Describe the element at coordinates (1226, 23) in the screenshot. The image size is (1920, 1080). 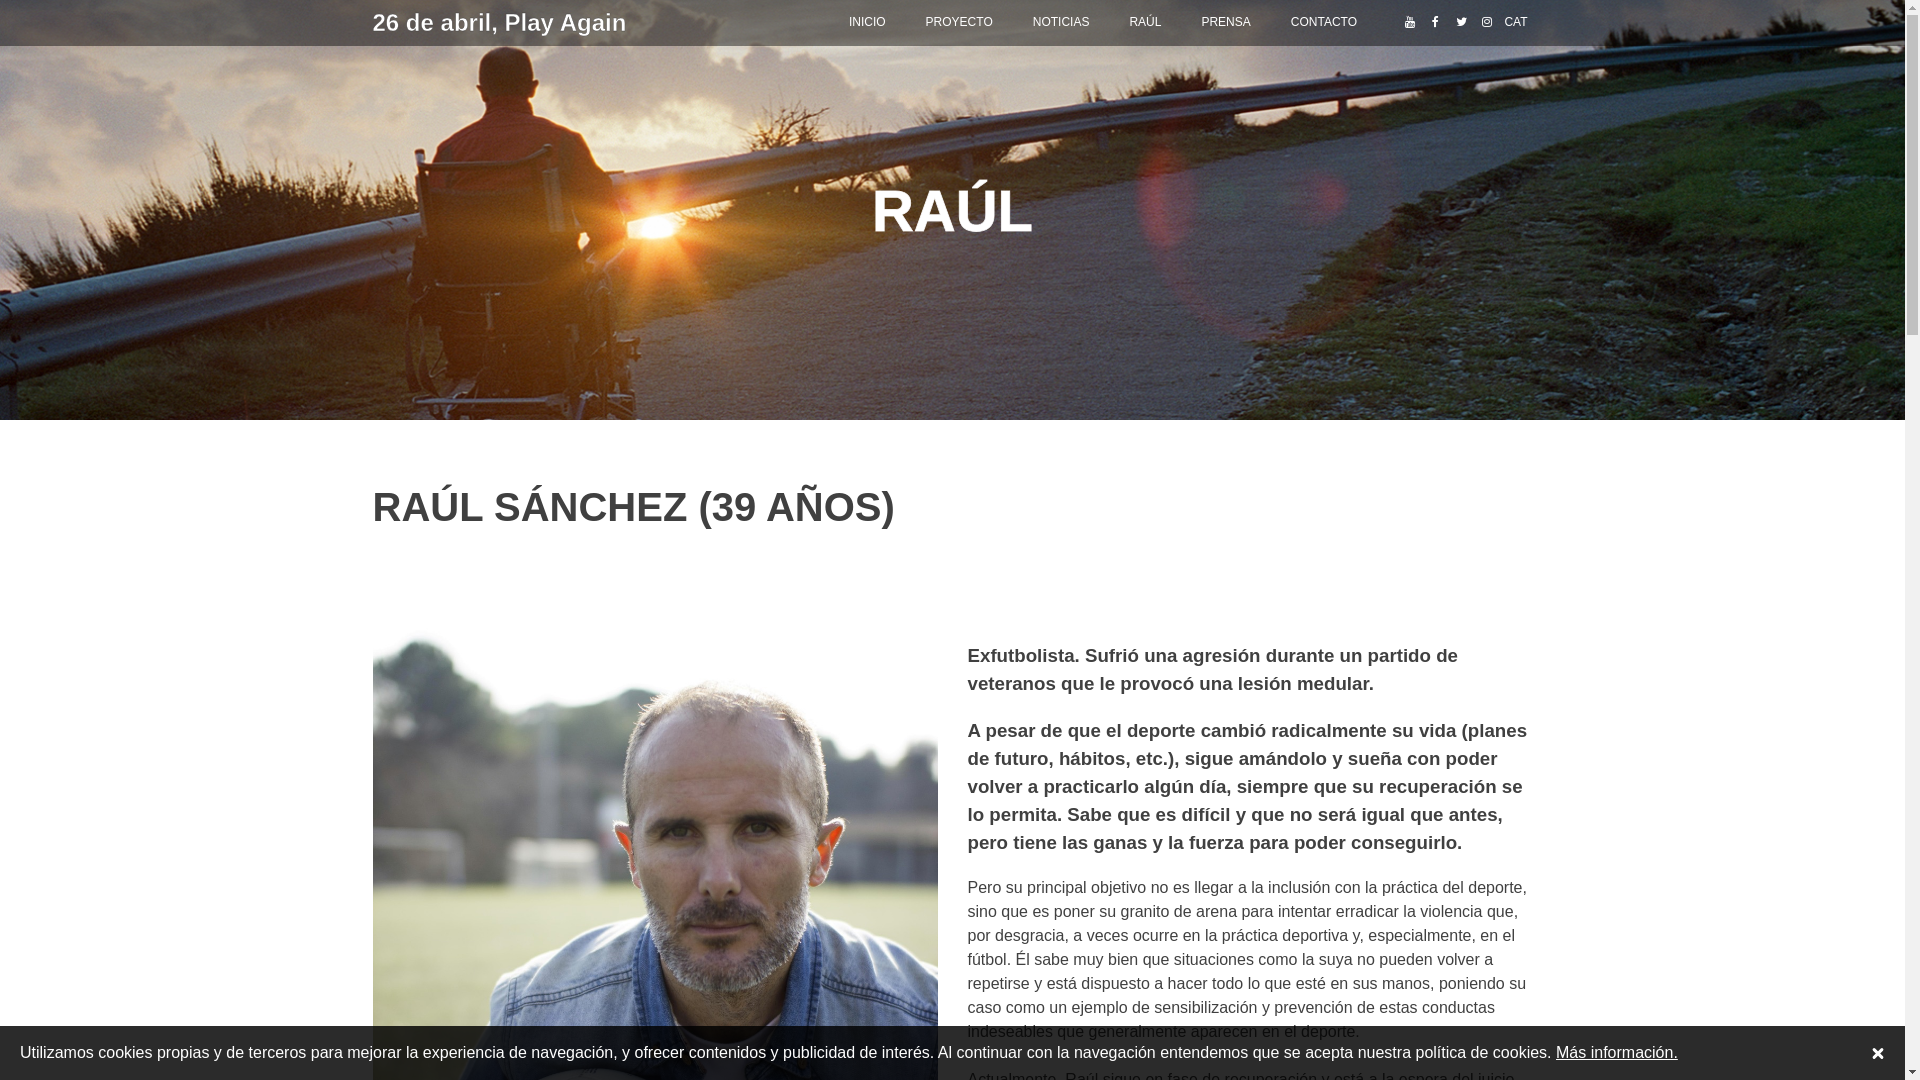
I see `PRENSA` at that location.